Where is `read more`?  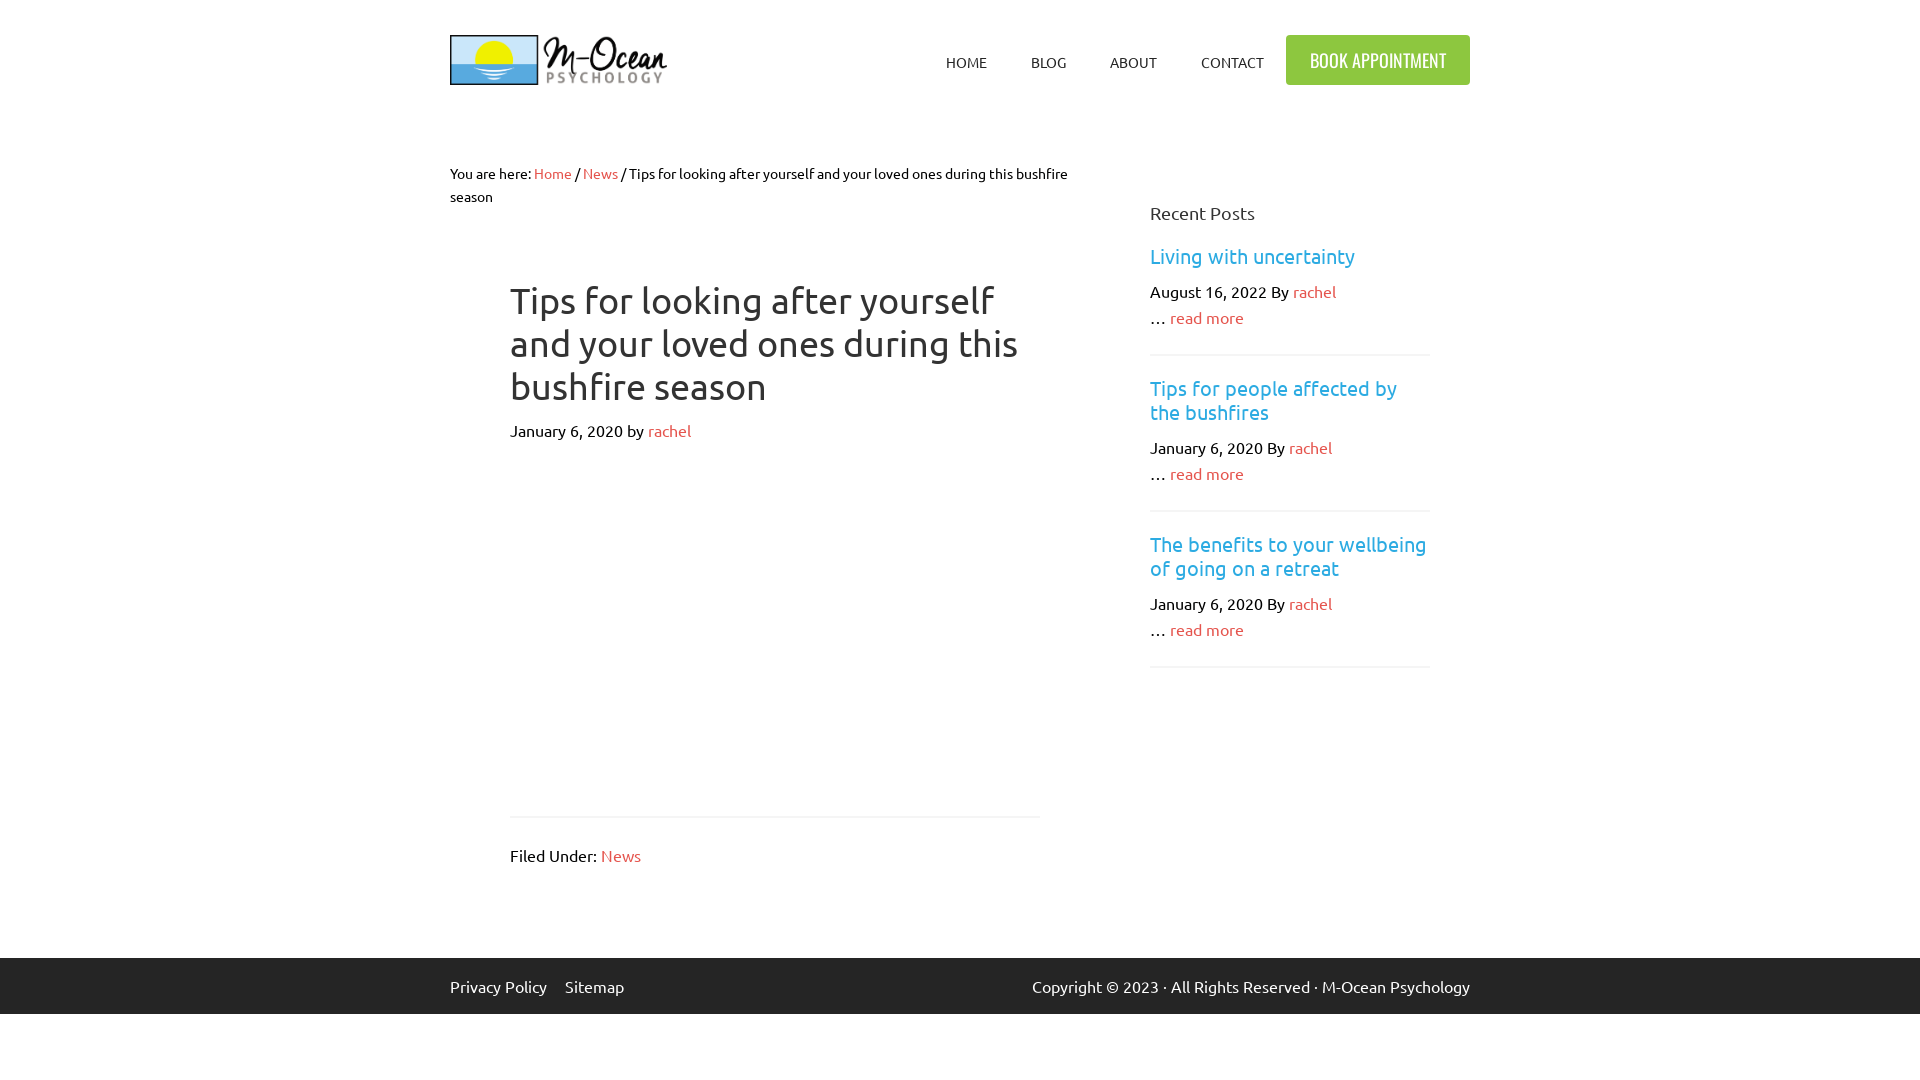
read more is located at coordinates (1207, 629).